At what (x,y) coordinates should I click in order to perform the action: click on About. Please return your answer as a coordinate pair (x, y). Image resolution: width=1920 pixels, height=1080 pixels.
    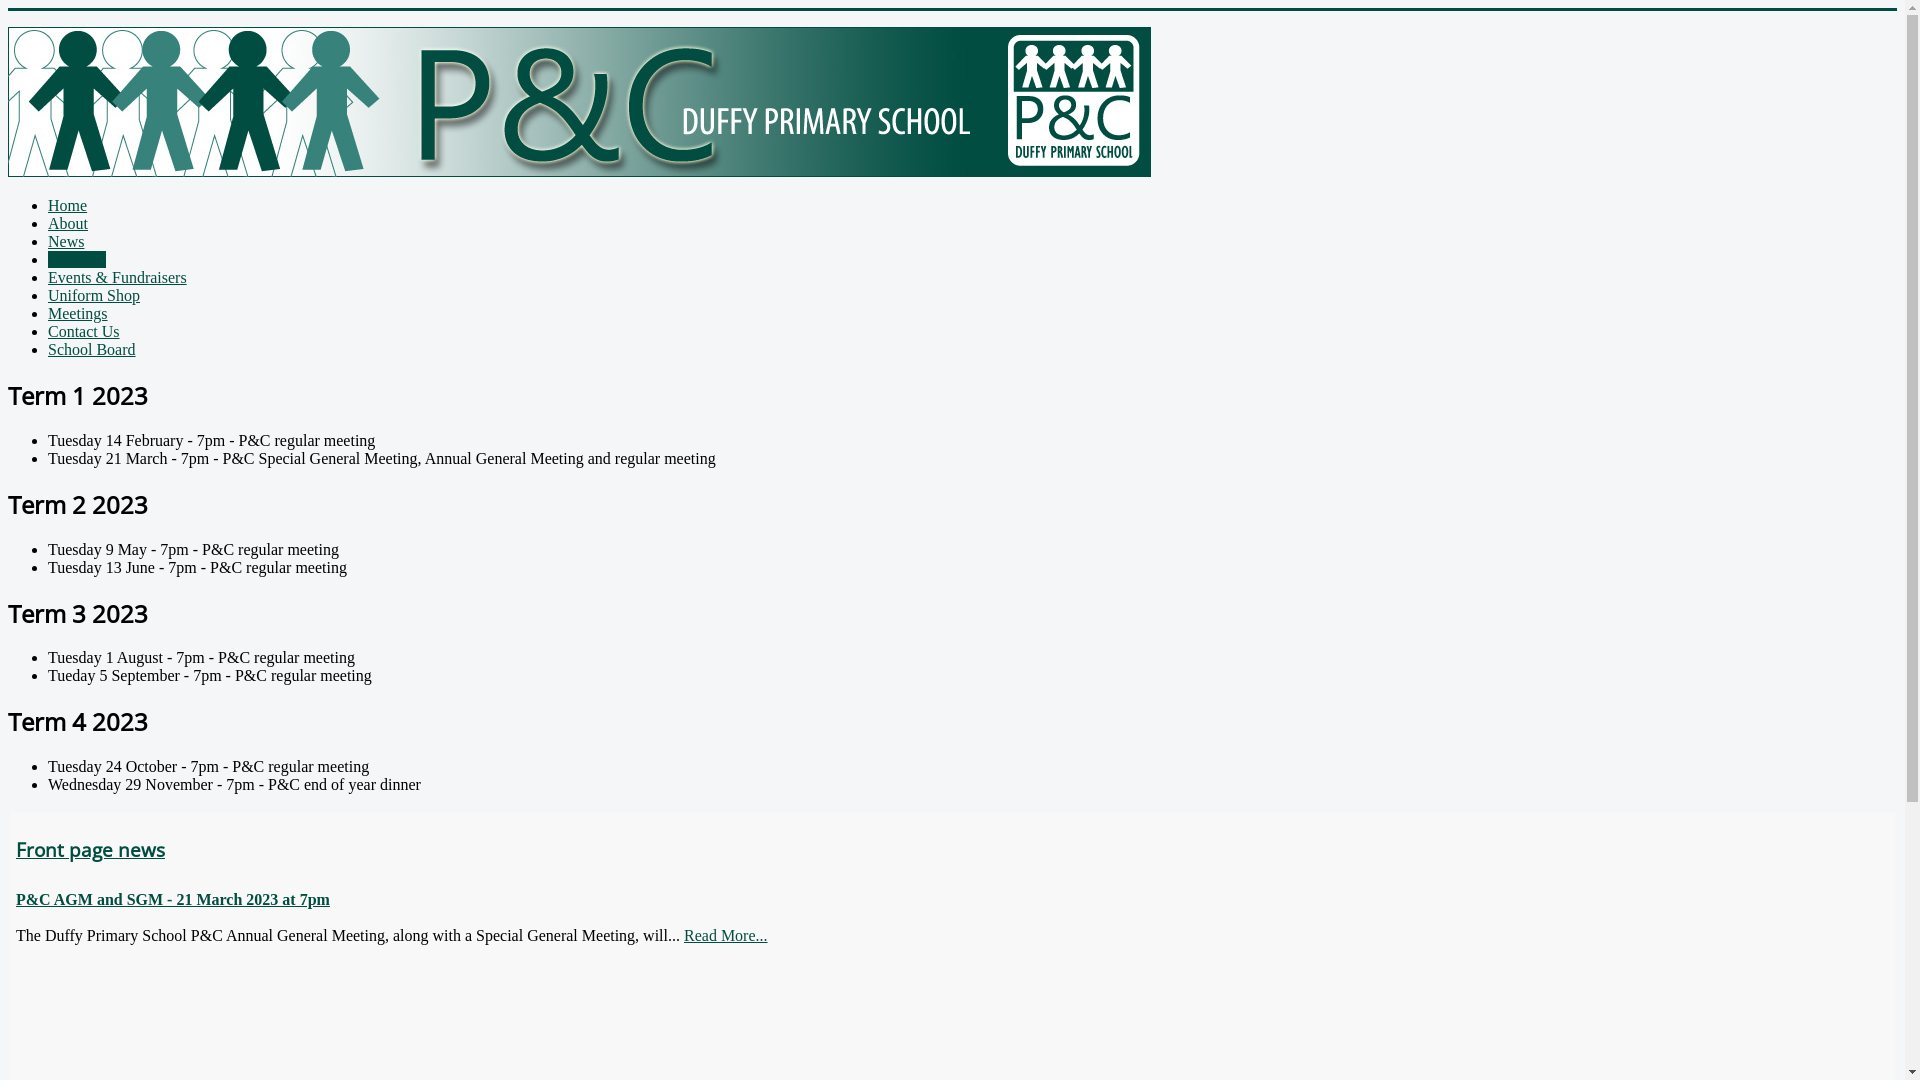
    Looking at the image, I should click on (68, 224).